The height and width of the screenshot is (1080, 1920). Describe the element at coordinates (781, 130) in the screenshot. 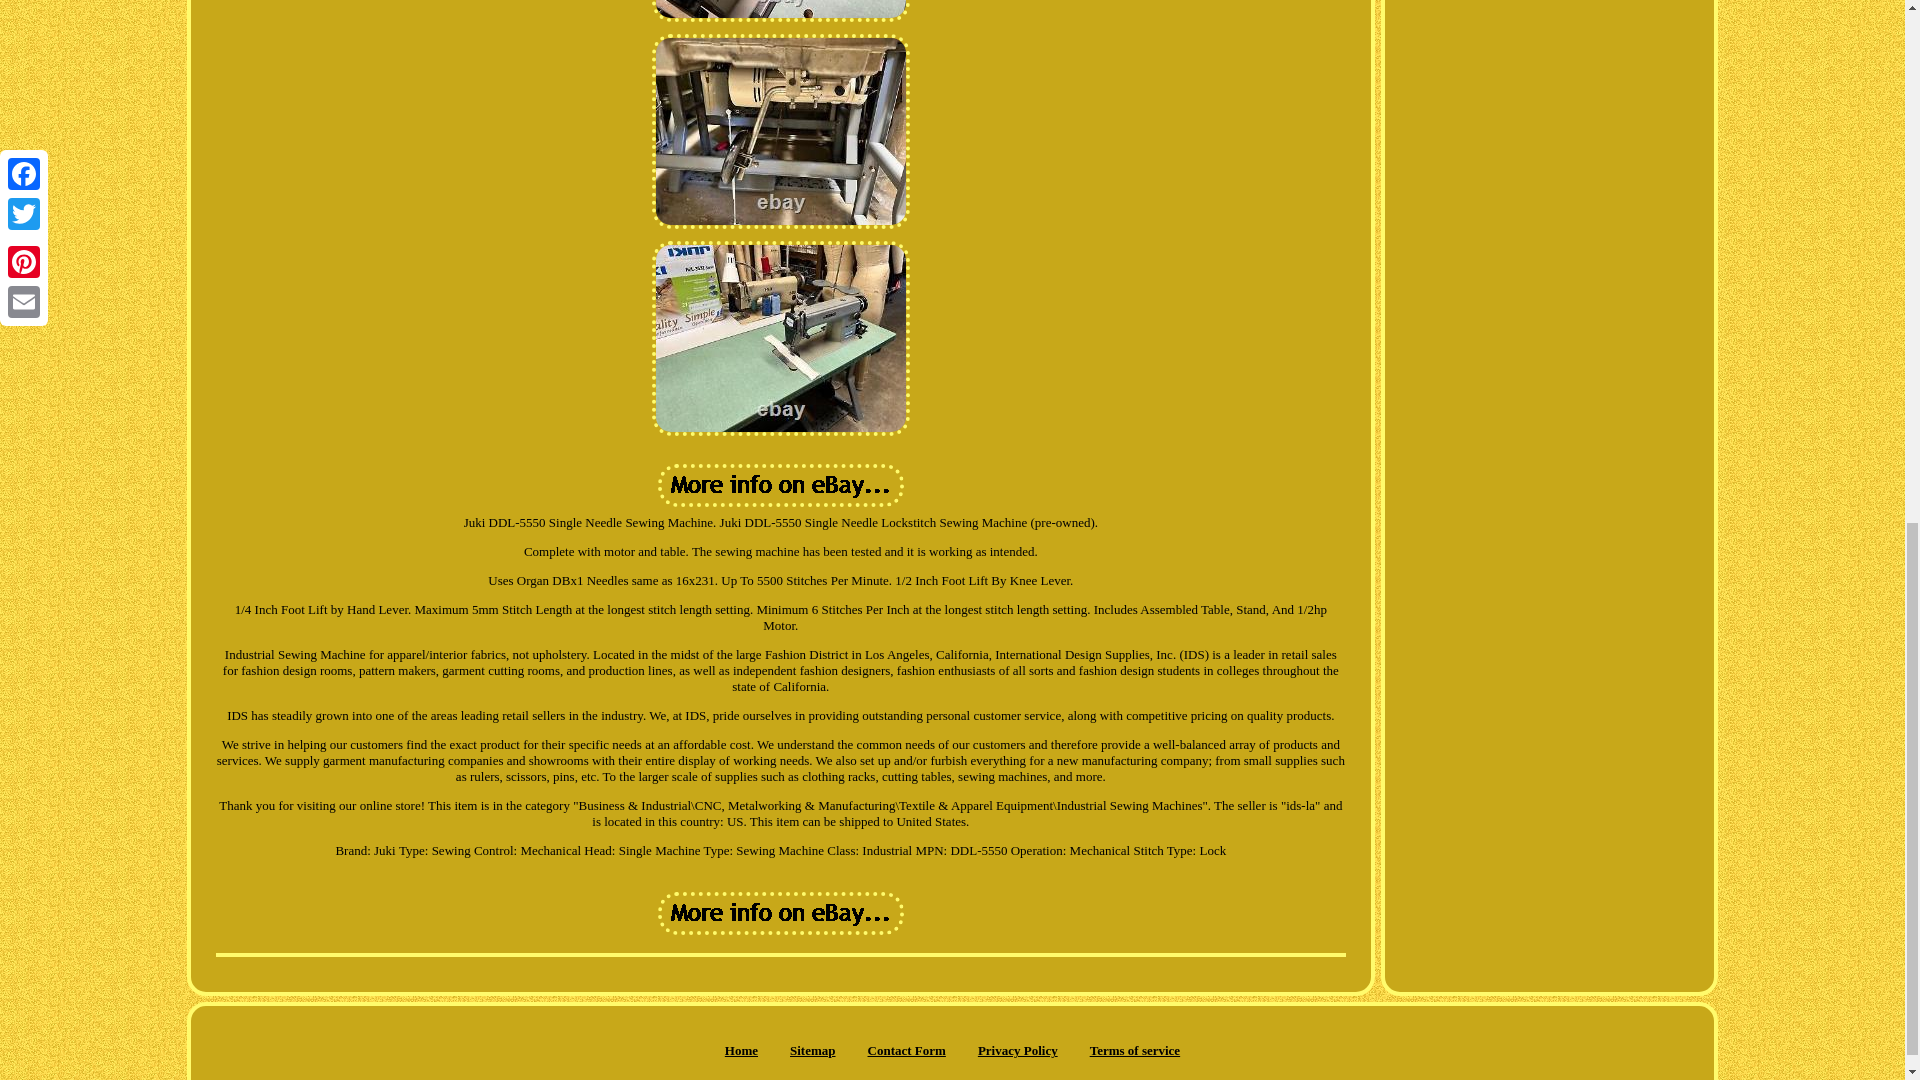

I see `Juki DDL-5550 Single Needle Sewing Machine` at that location.